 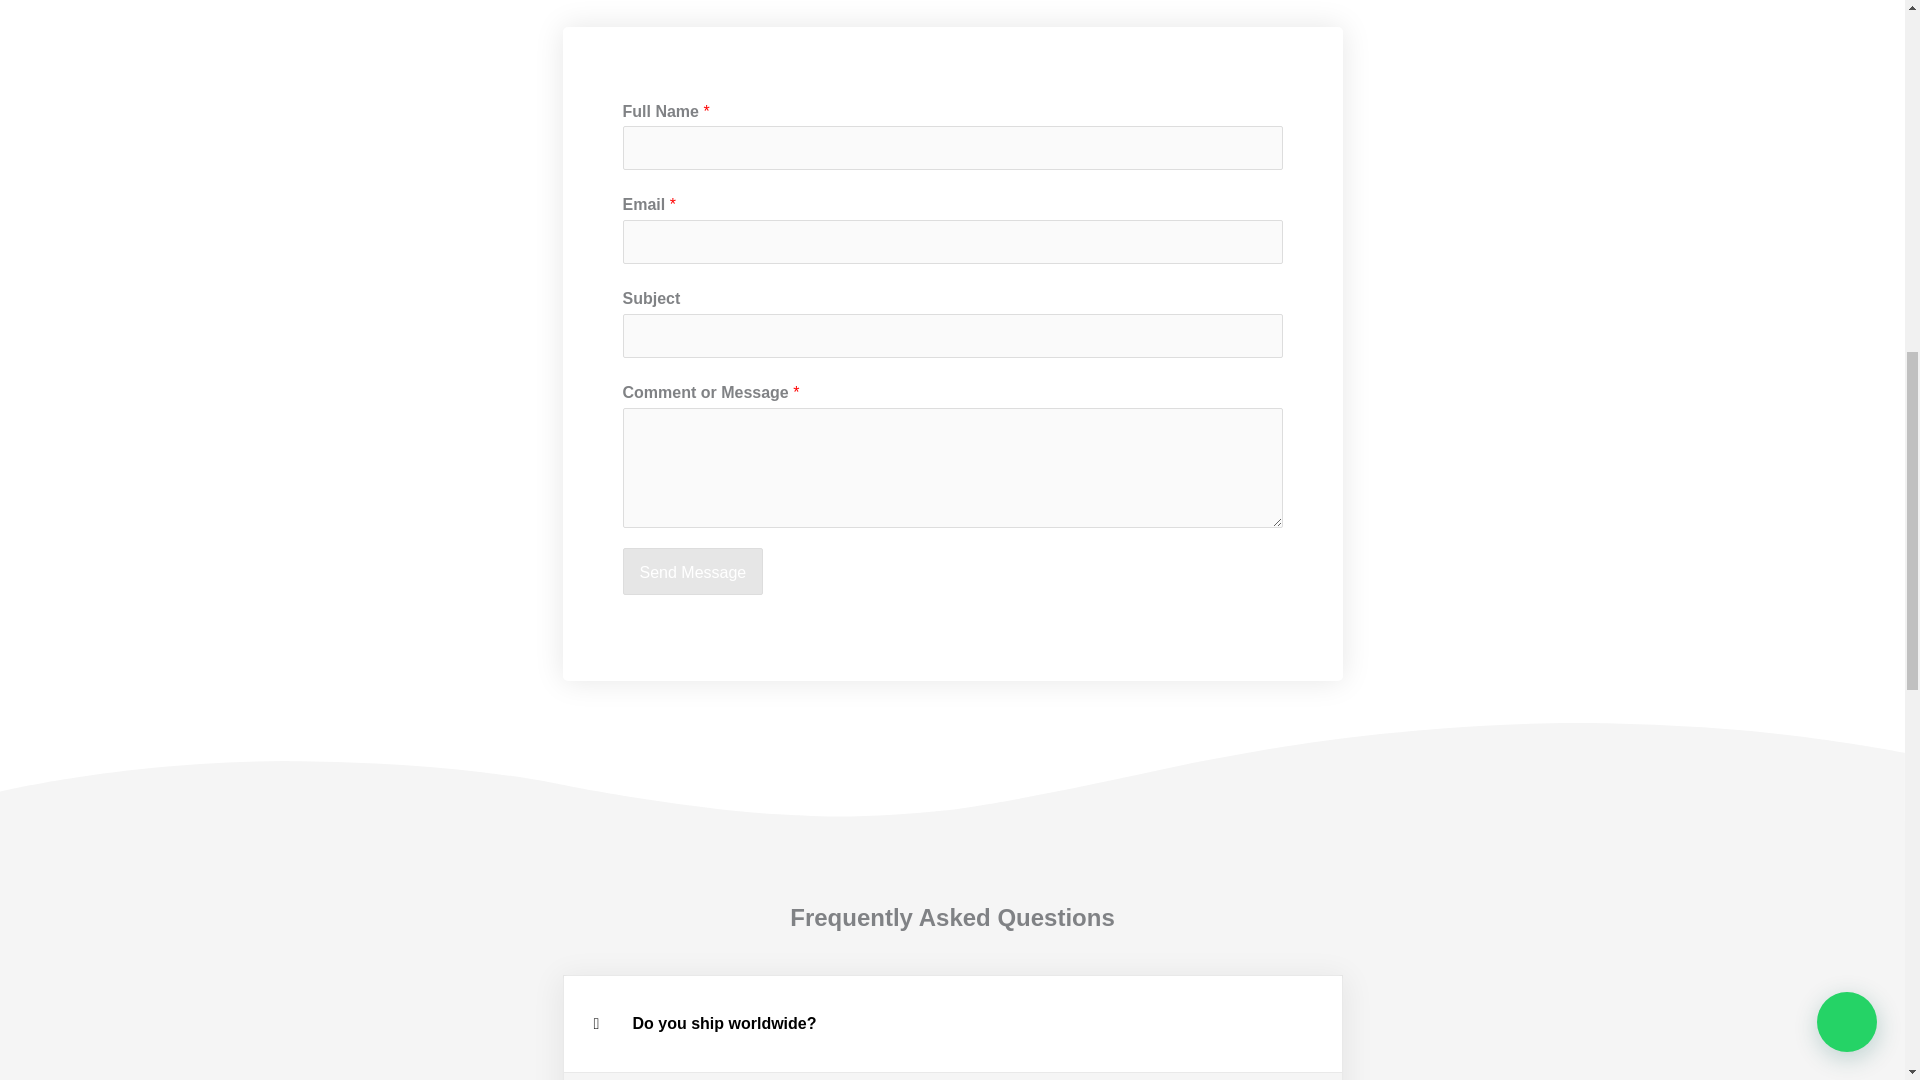 I want to click on Send Message, so click(x=692, y=572).